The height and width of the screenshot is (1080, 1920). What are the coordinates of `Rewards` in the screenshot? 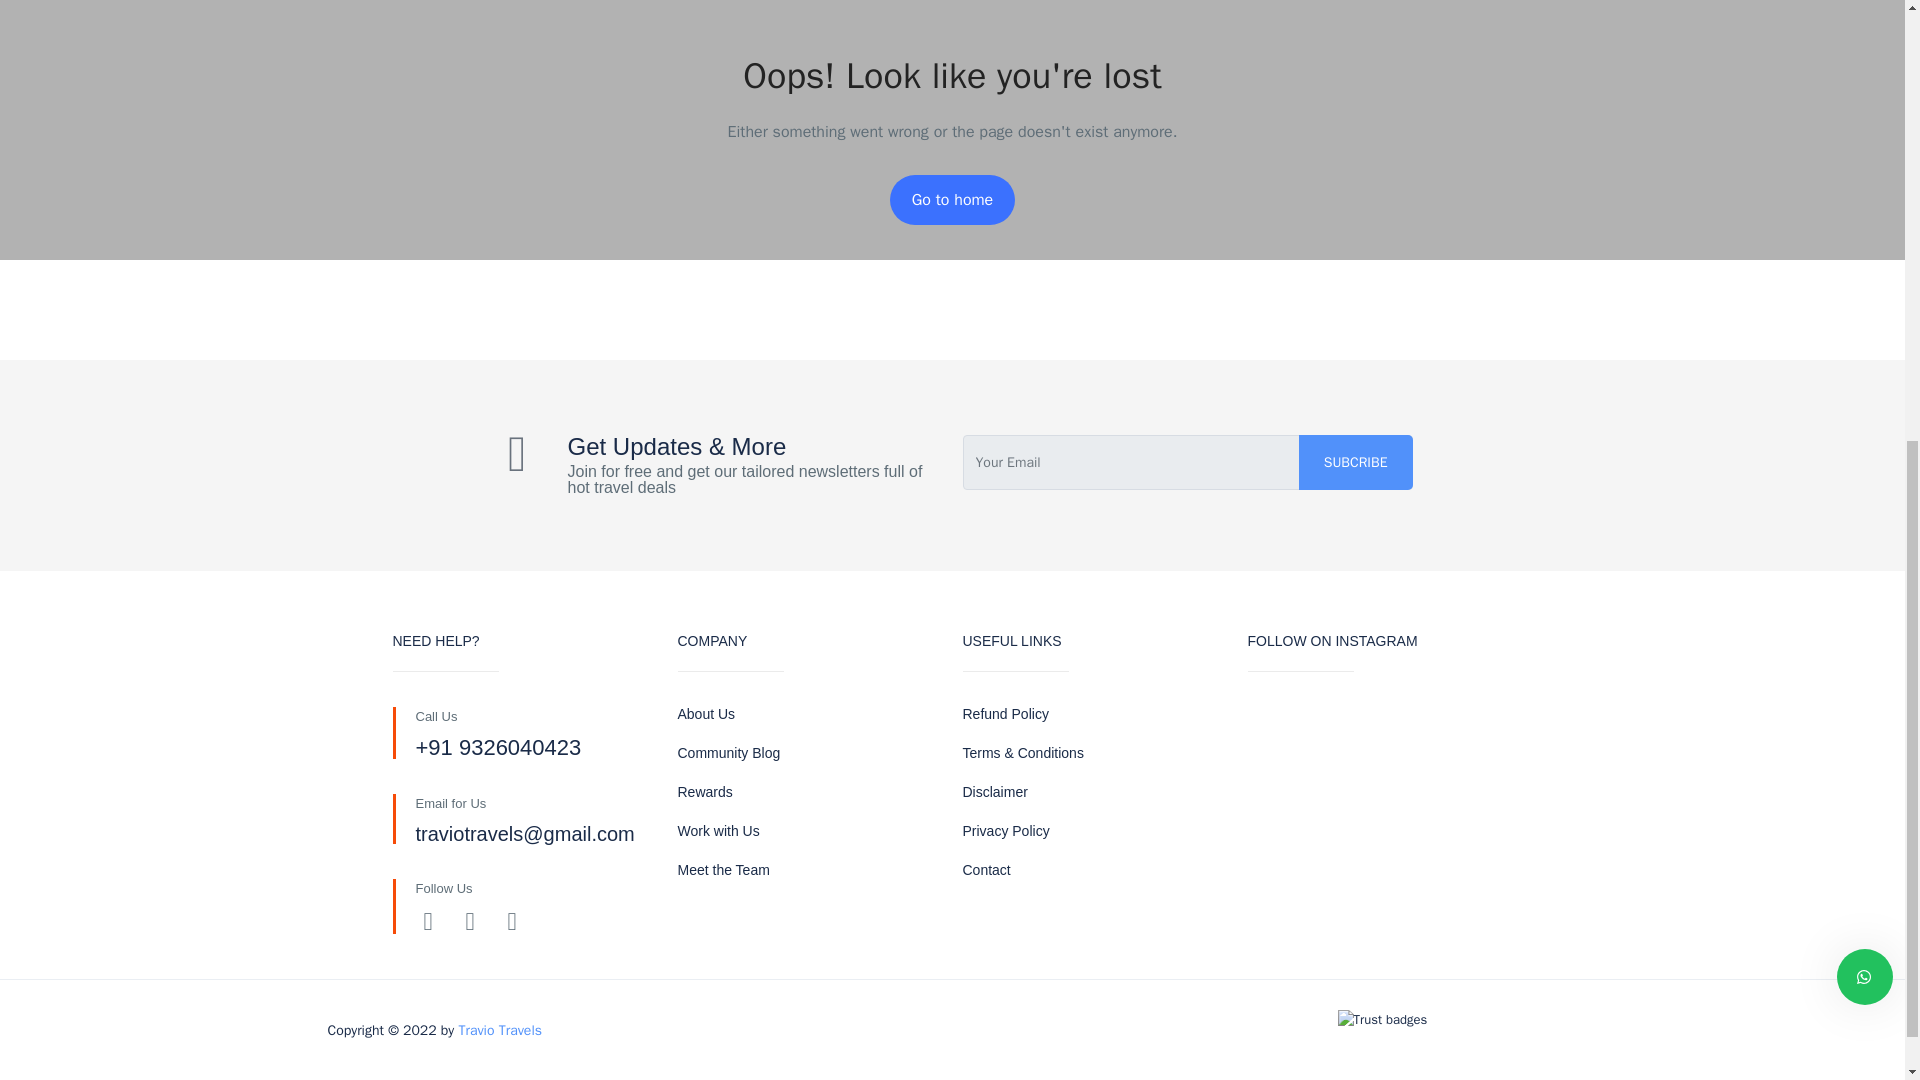 It's located at (705, 792).